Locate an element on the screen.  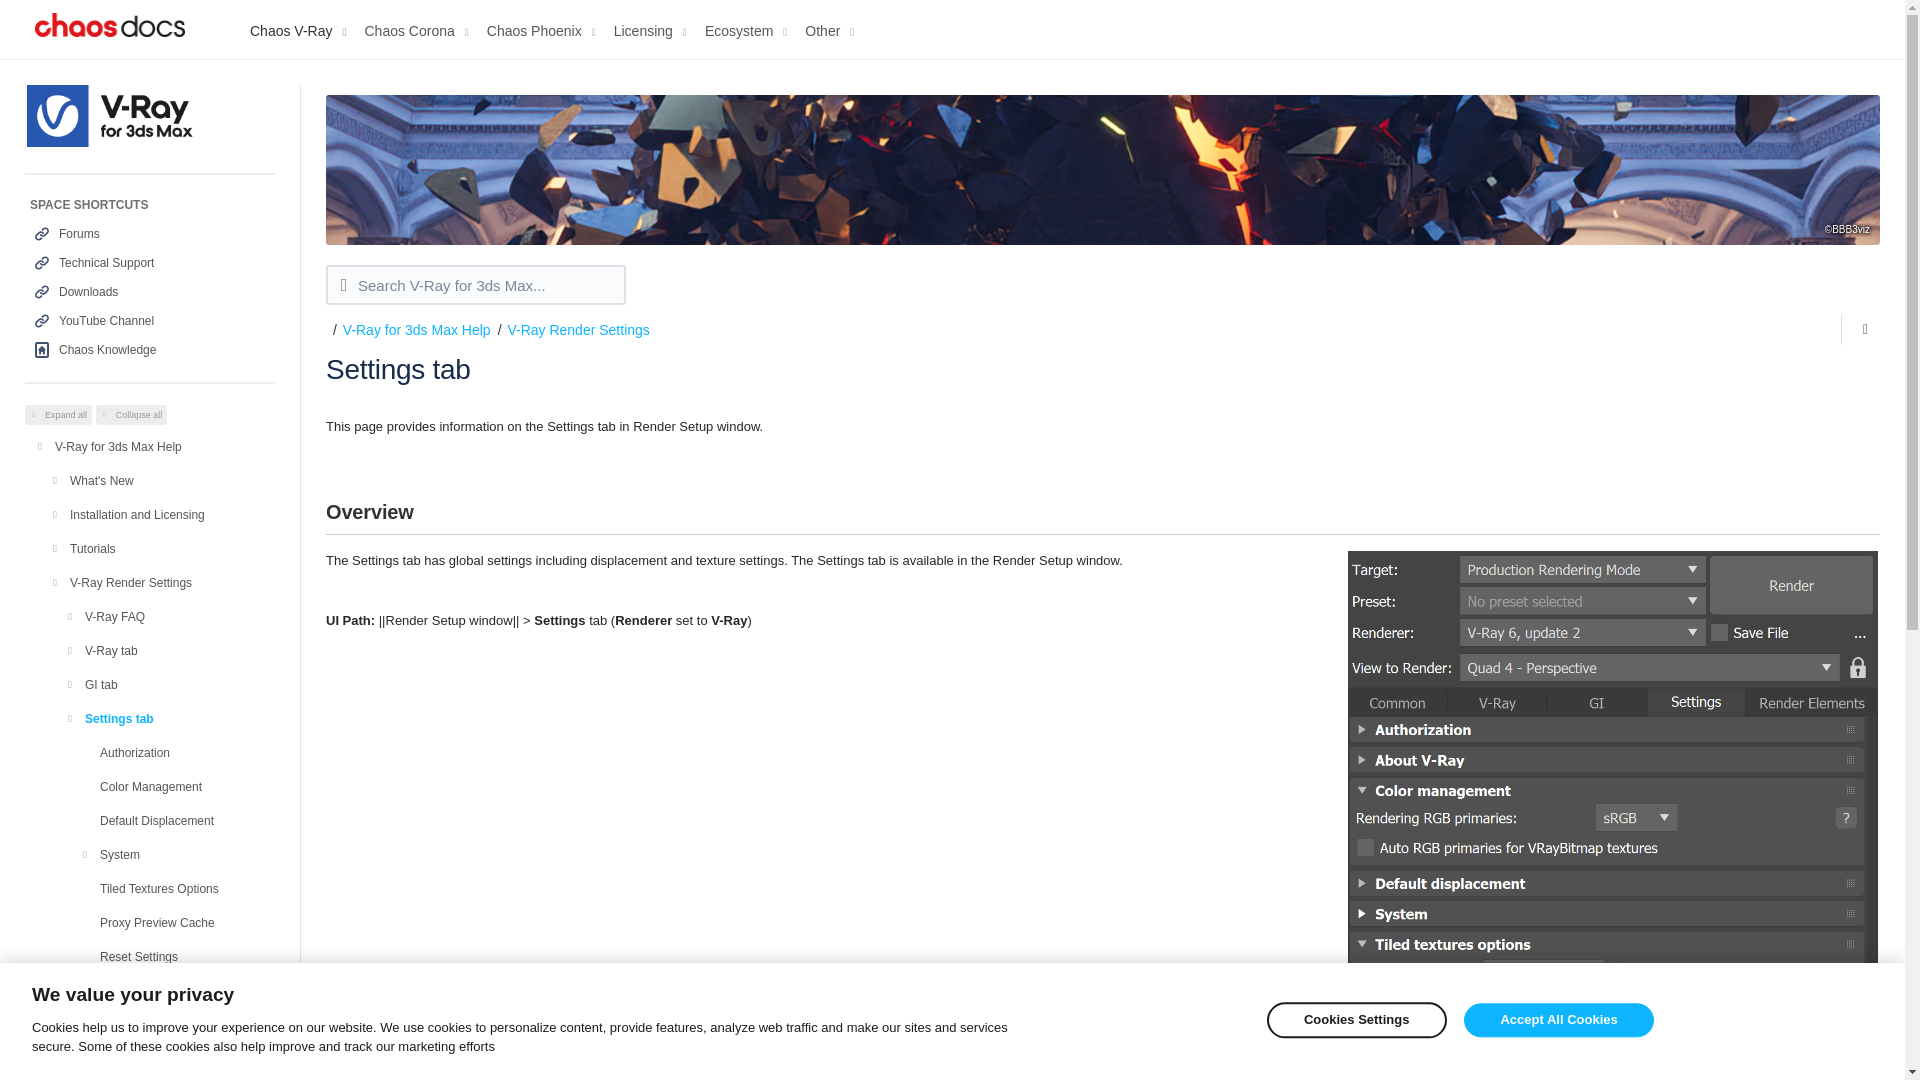
V-Ray for 3ds Max Help is located at coordinates (164, 446).